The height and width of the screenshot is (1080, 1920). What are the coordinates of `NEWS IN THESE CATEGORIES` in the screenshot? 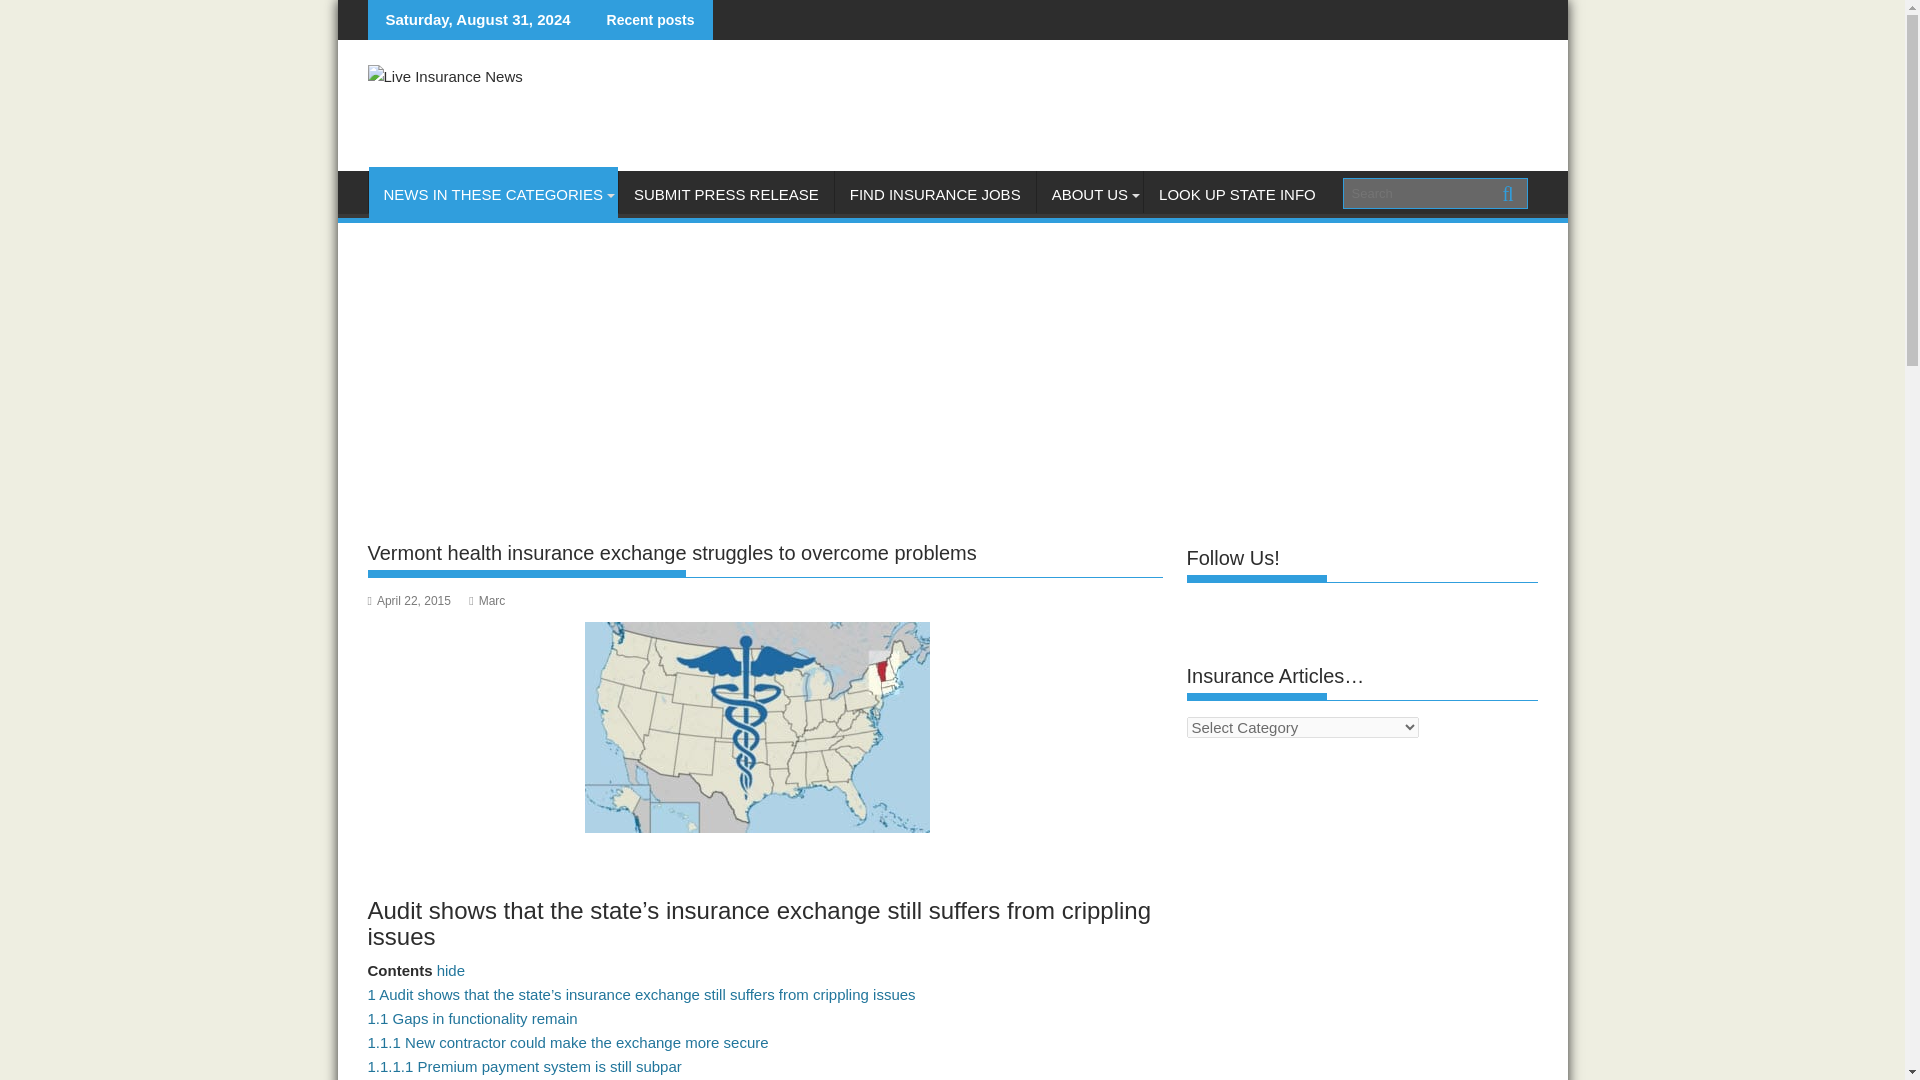 It's located at (492, 194).